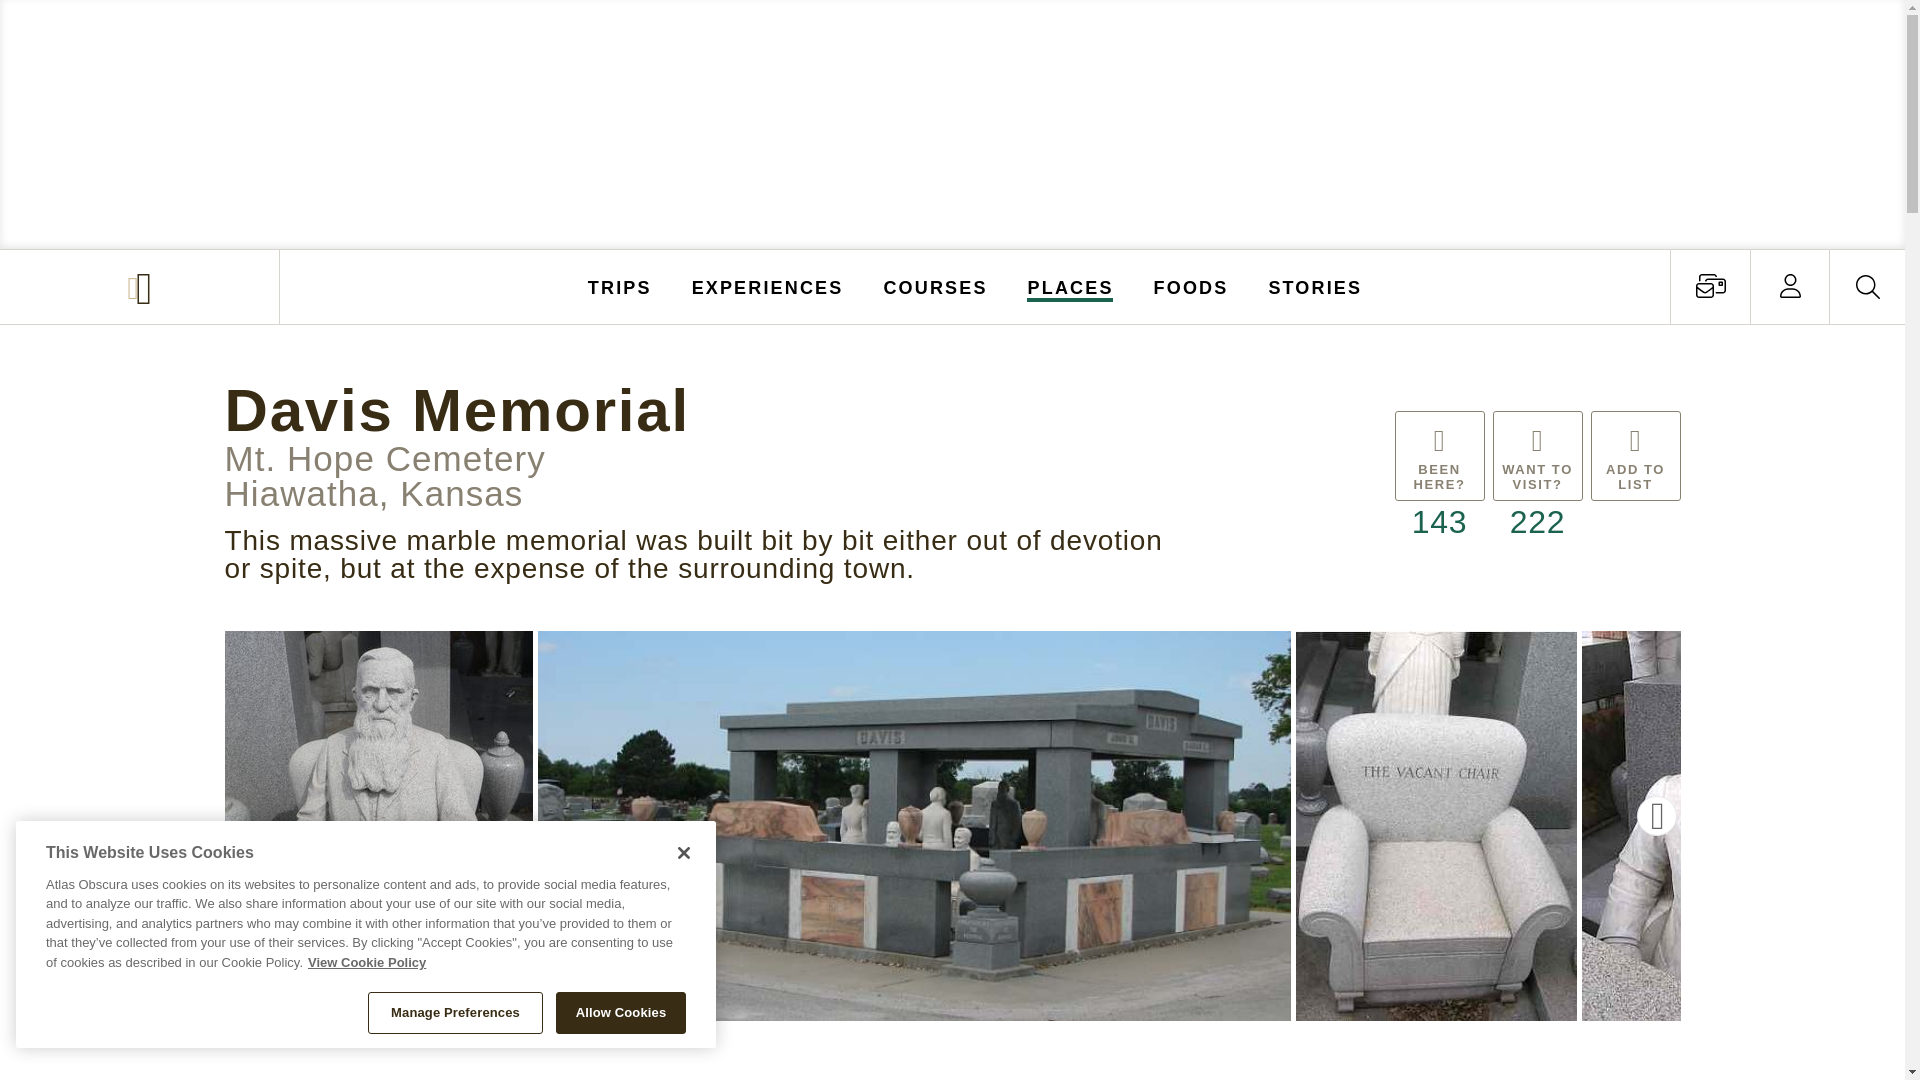 Image resolution: width=1920 pixels, height=1080 pixels. What do you see at coordinates (768, 286) in the screenshot?
I see `EXPERIENCES` at bounding box center [768, 286].